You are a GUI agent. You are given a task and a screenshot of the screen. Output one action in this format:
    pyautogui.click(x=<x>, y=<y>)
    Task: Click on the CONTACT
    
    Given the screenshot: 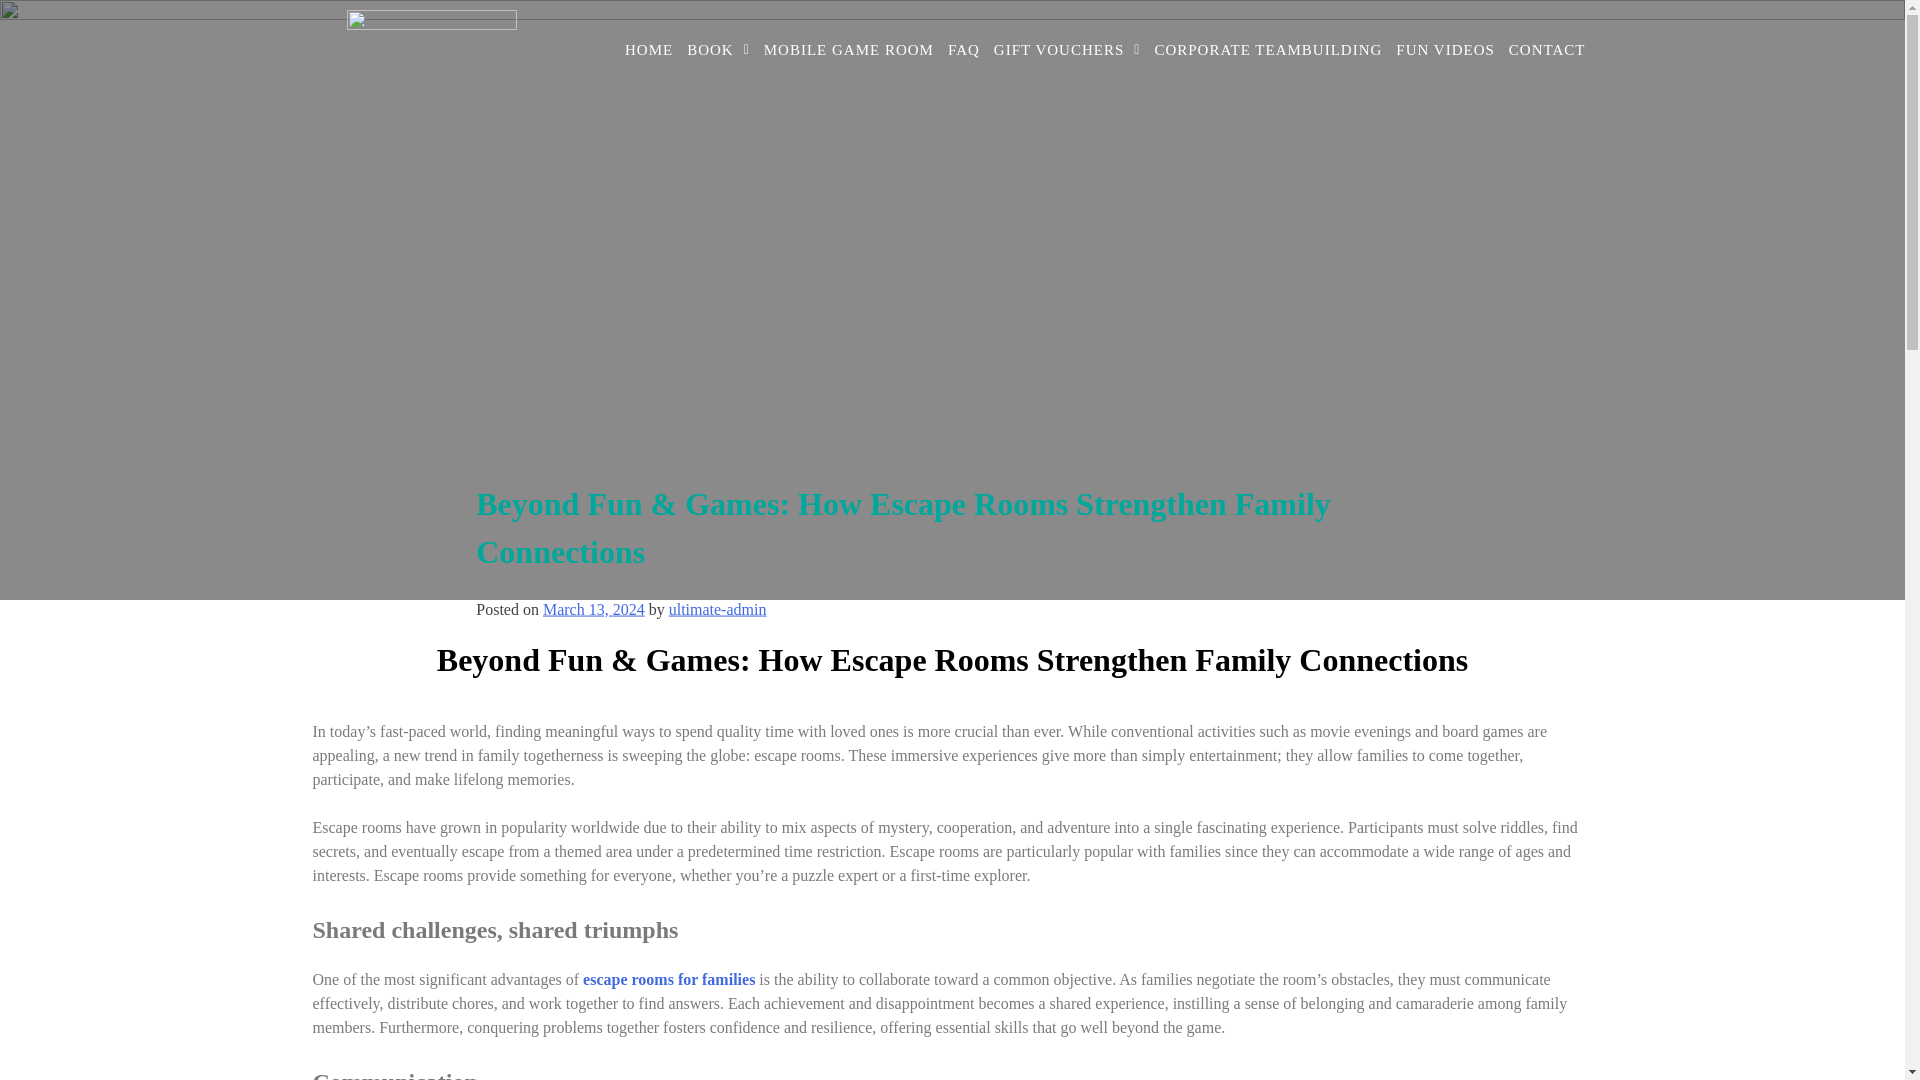 What is the action you would take?
    pyautogui.click(x=1547, y=50)
    